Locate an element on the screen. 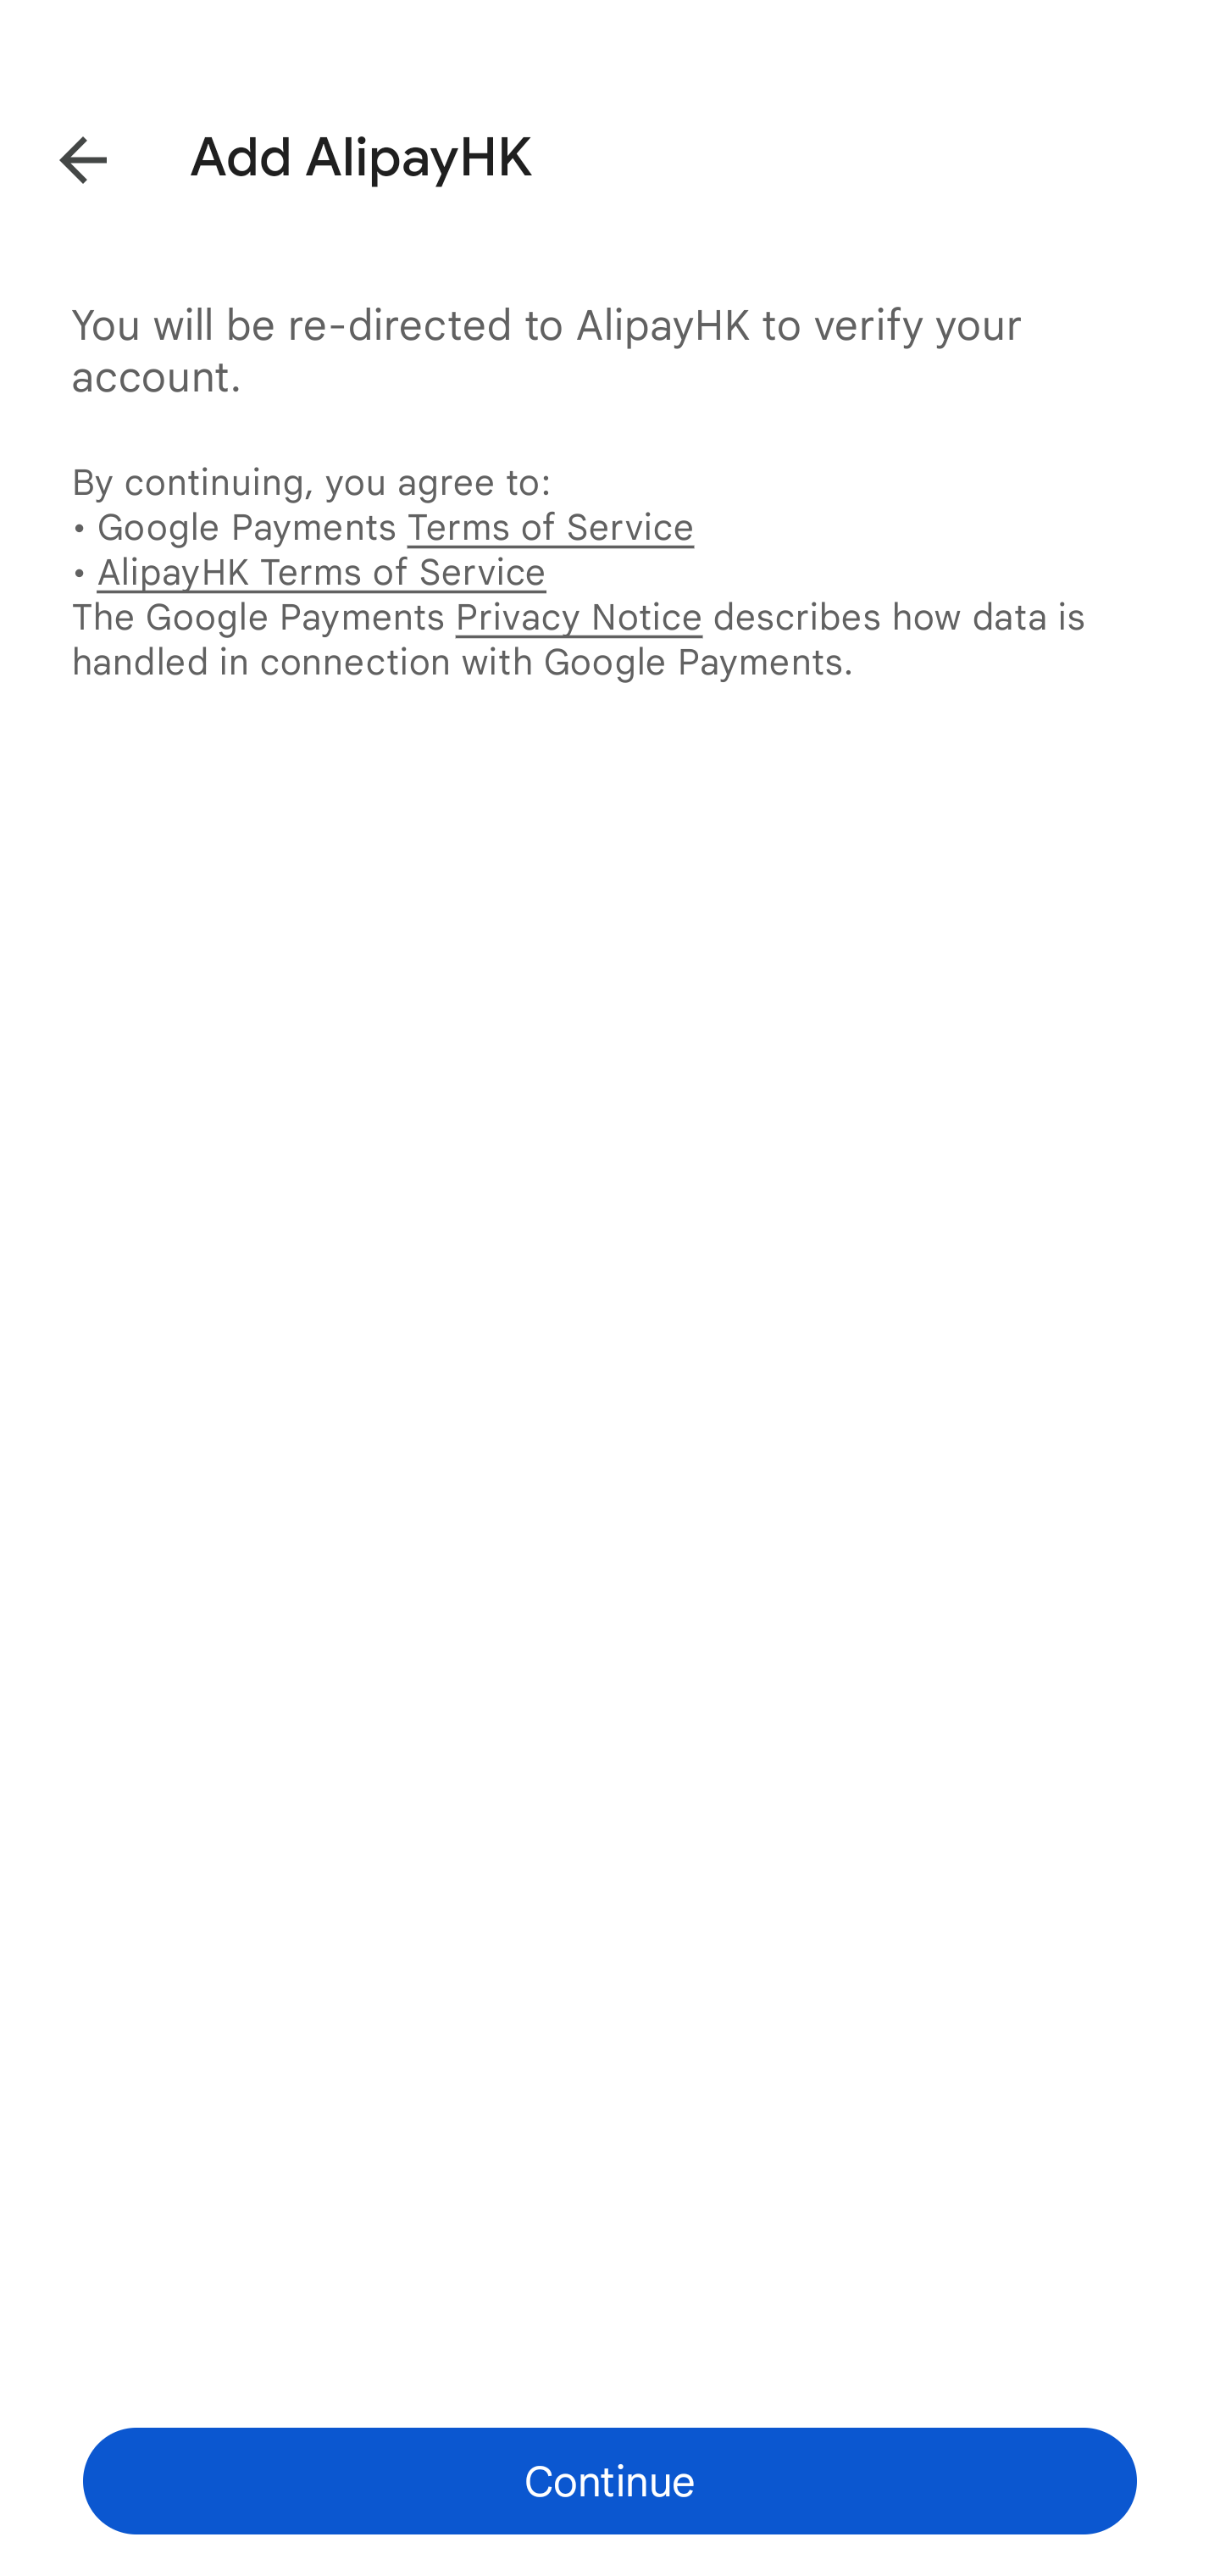 The image size is (1220, 2576). Privacy Notice is located at coordinates (579, 617).